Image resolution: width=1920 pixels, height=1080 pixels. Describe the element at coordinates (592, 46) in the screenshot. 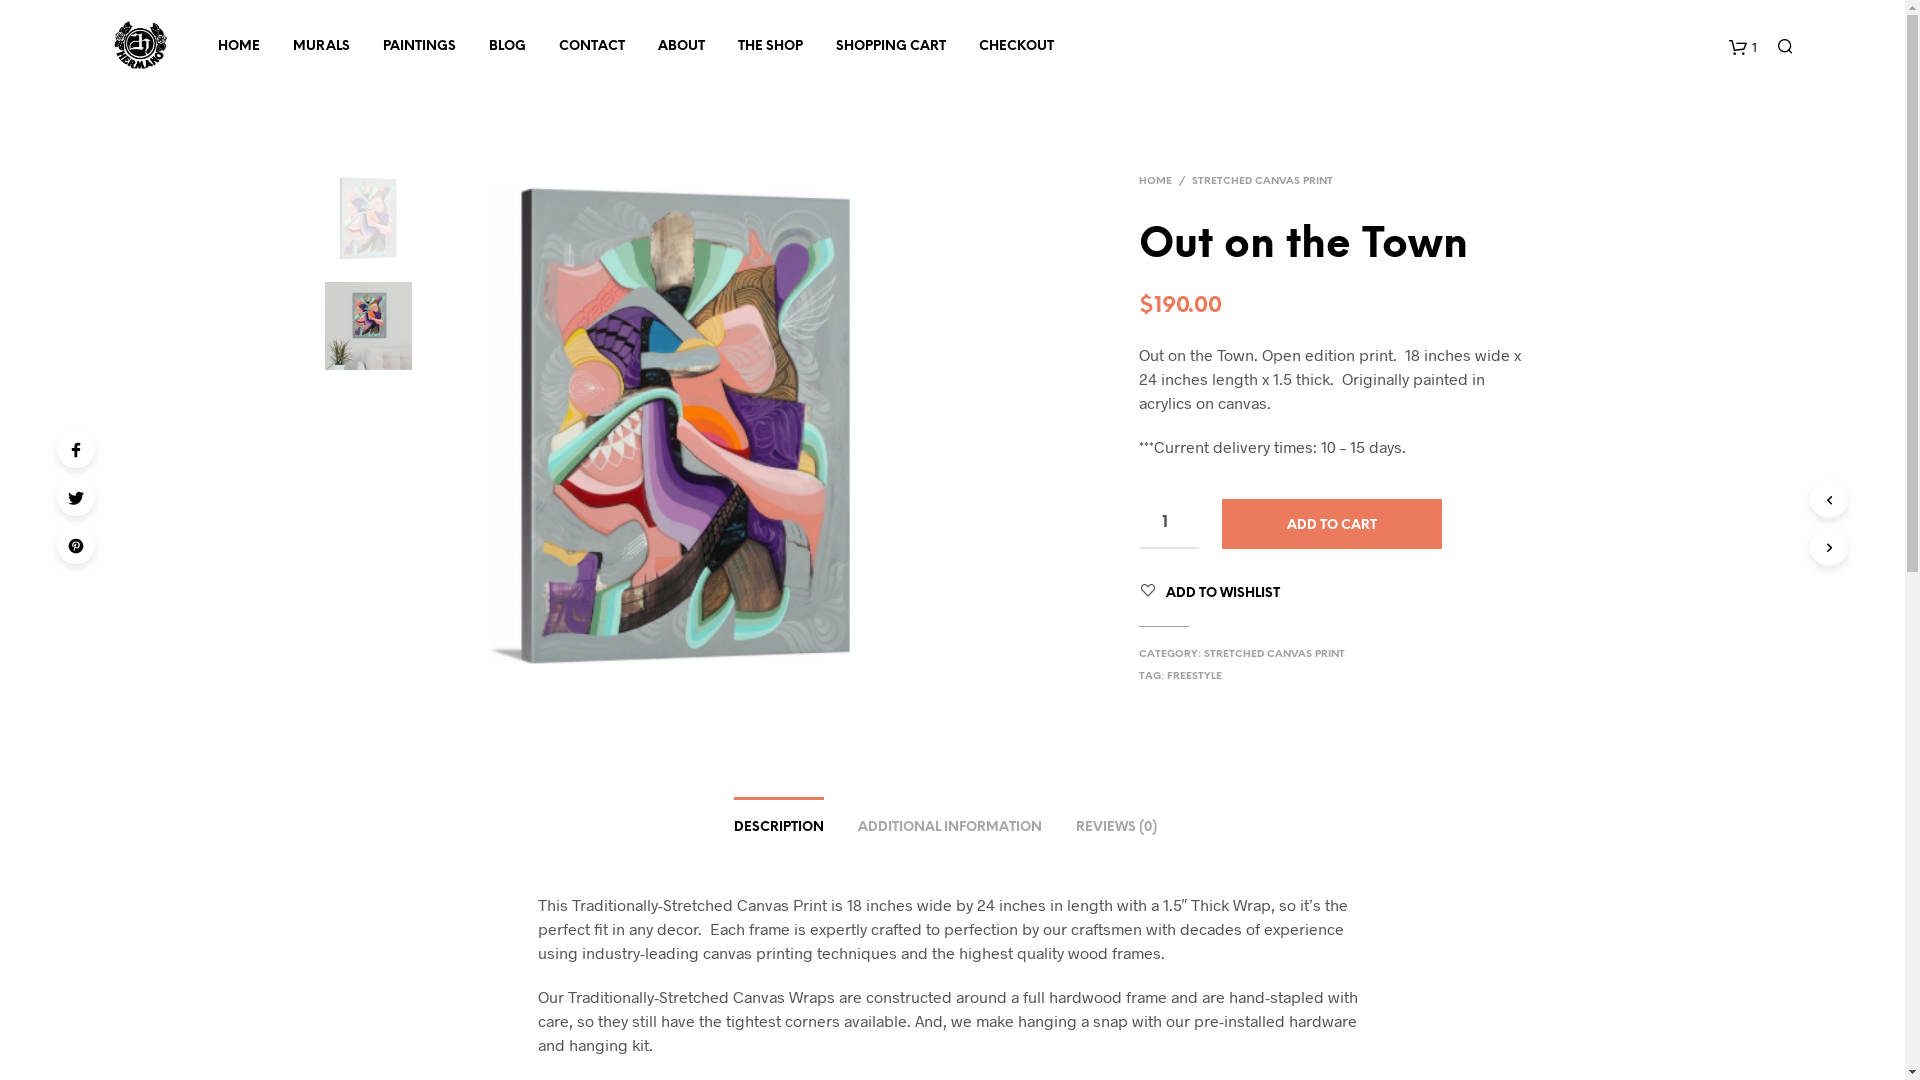

I see `CONTACT` at that location.